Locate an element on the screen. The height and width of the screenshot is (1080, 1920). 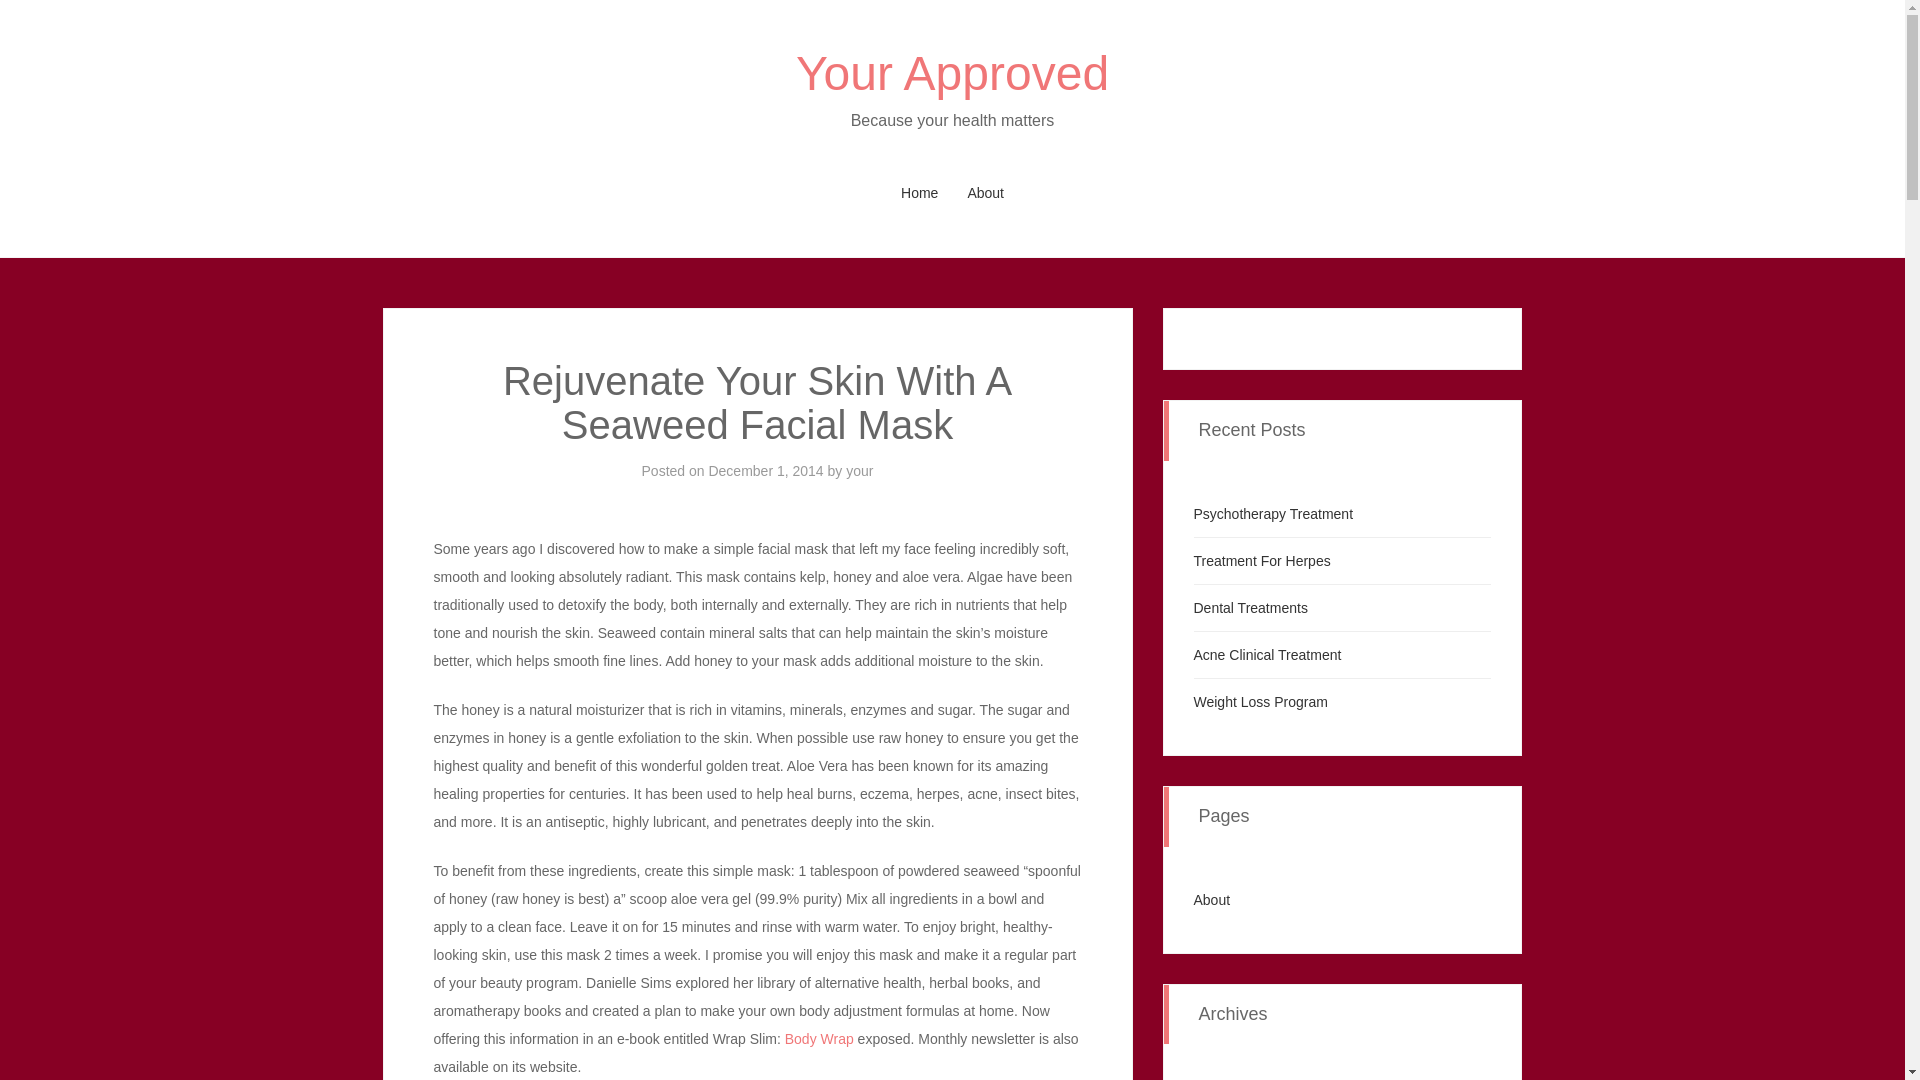
About is located at coordinates (1212, 900).